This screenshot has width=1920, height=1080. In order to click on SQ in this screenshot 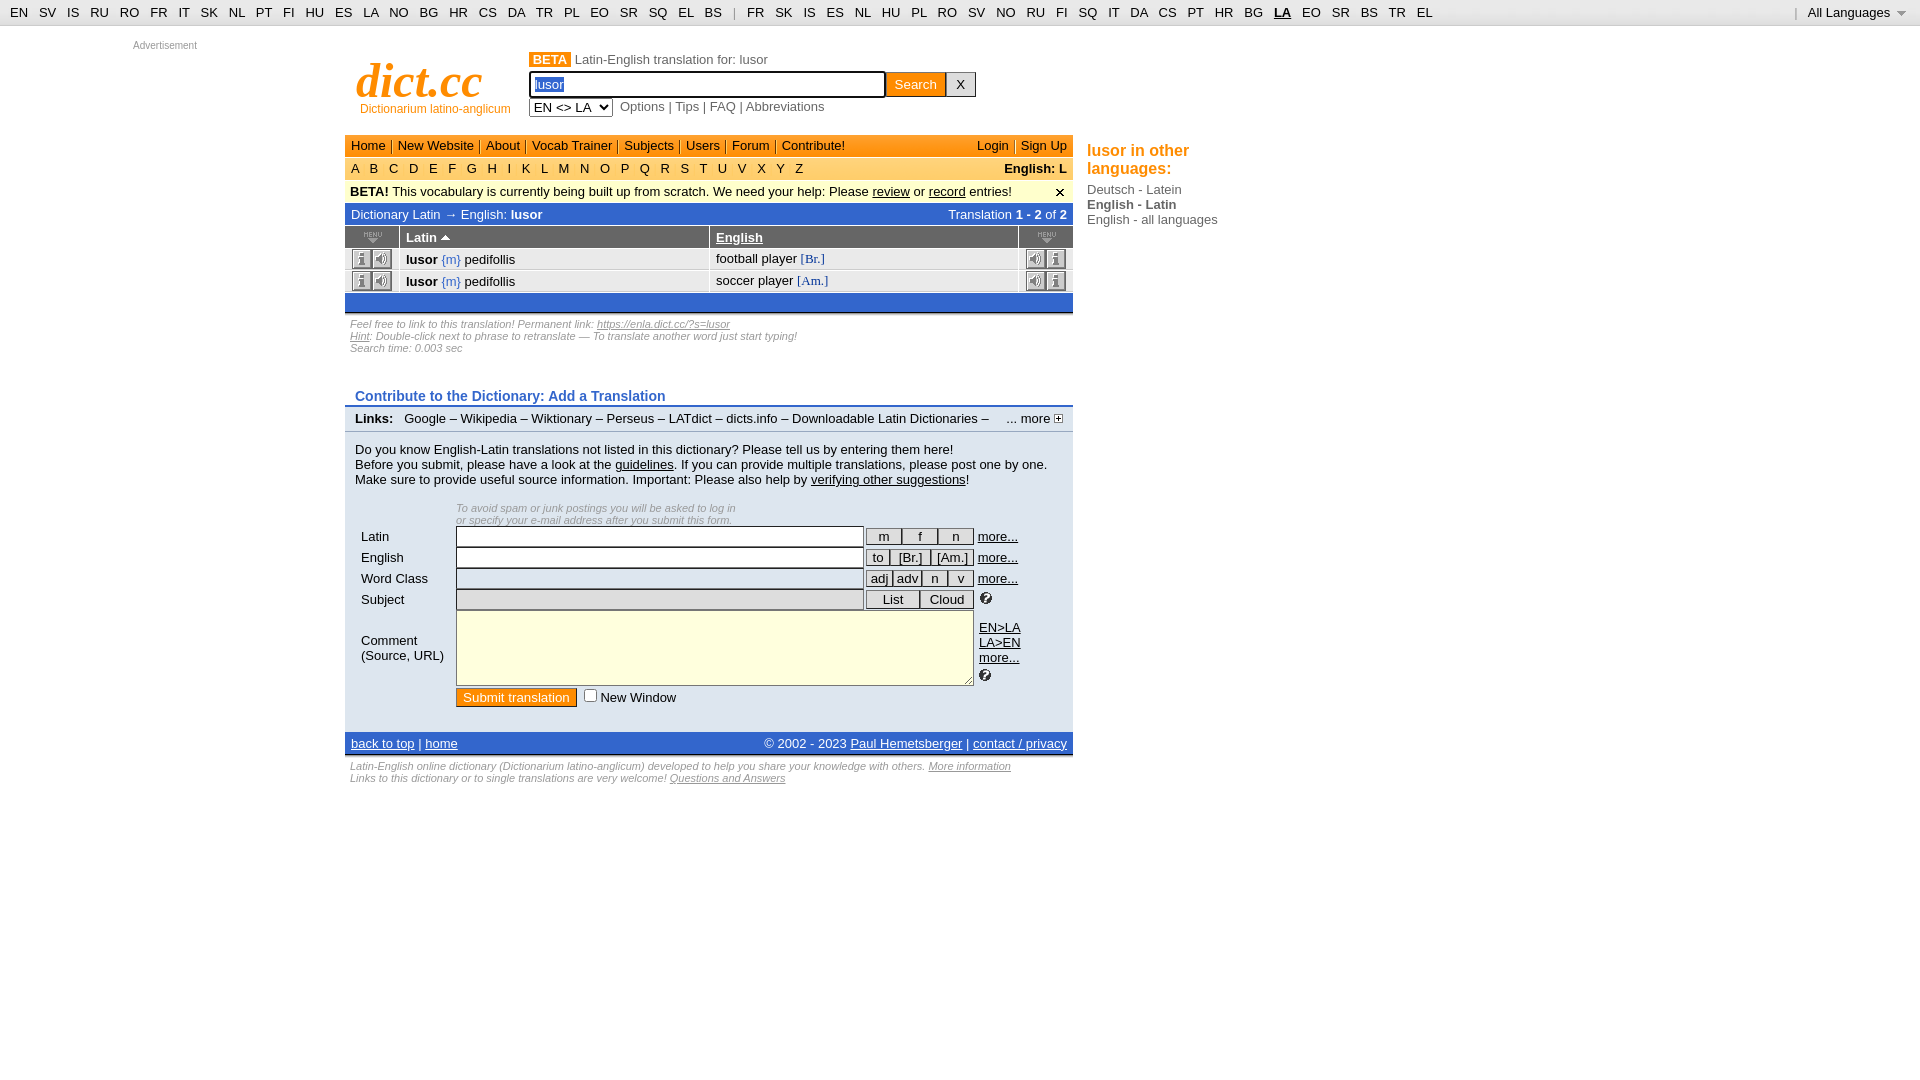, I will do `click(658, 12)`.